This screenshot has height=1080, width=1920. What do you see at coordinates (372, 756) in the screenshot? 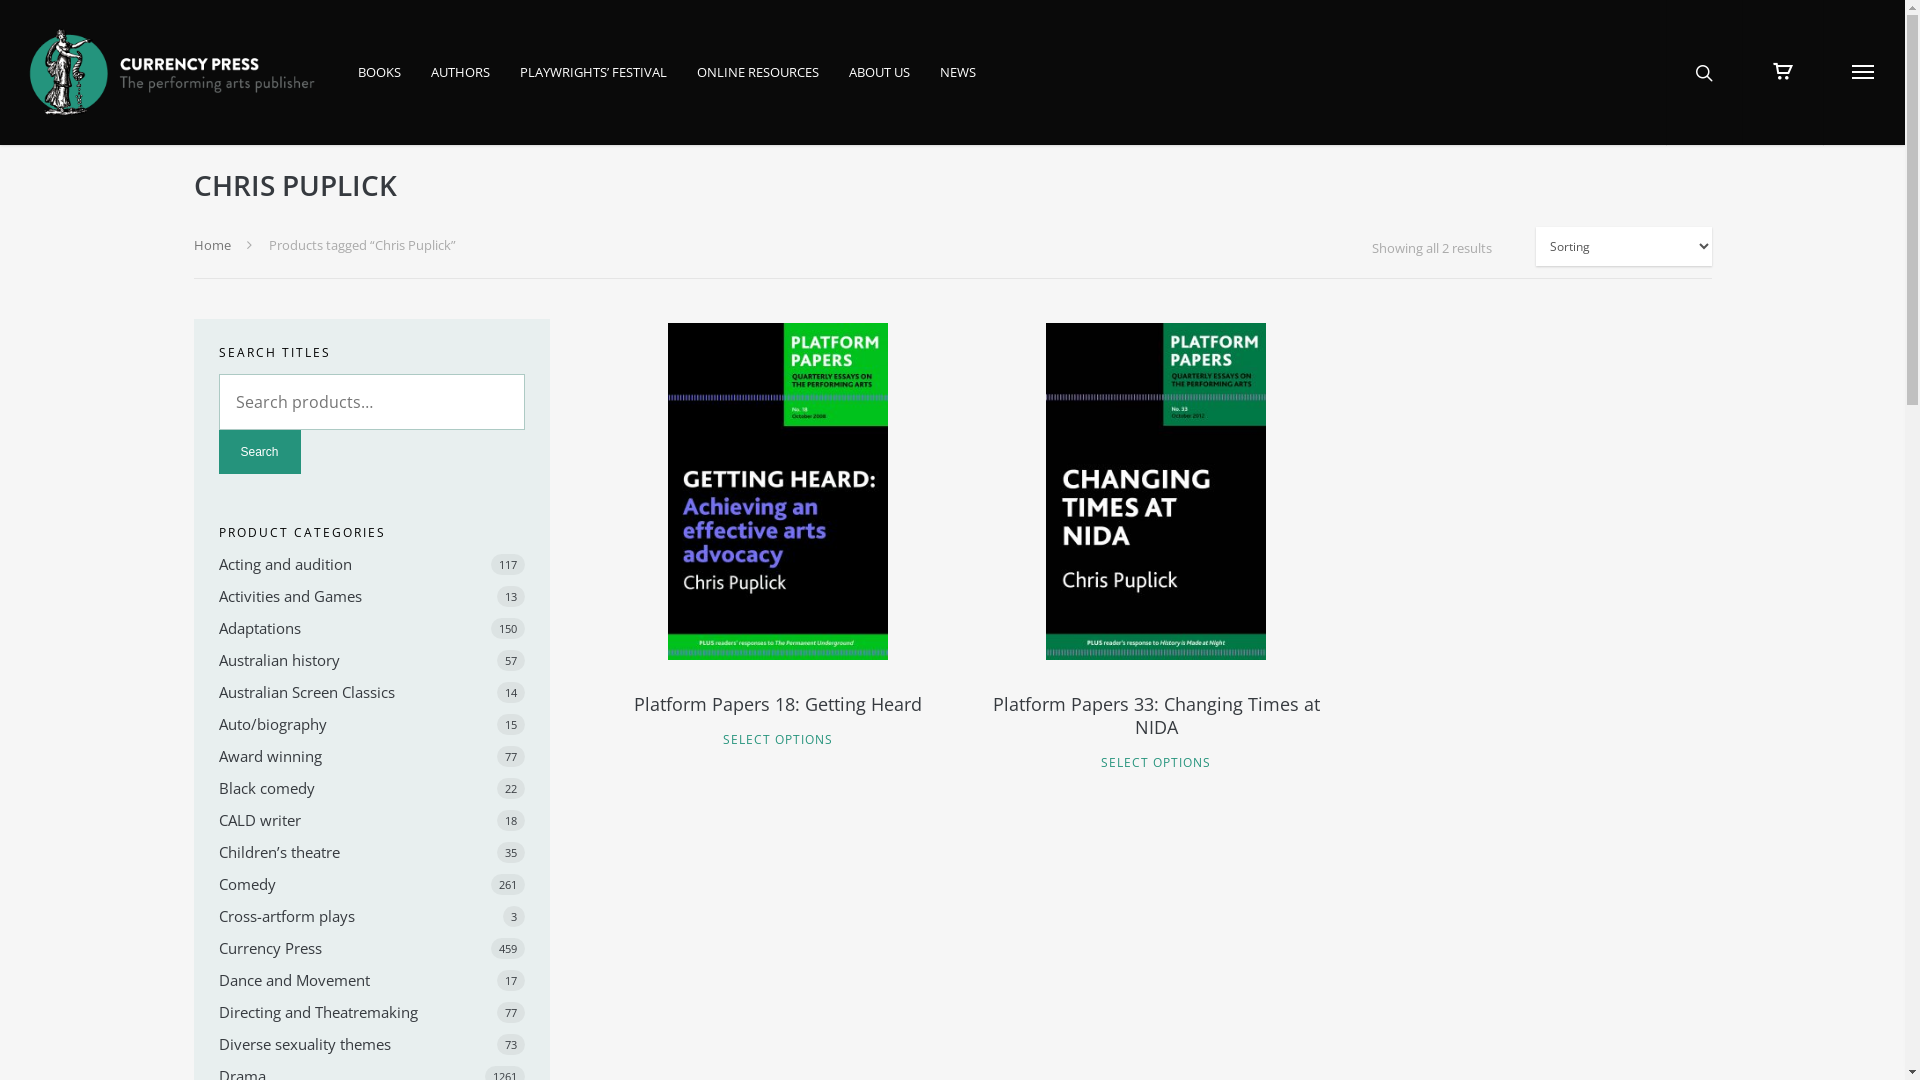
I see `Award winning` at bounding box center [372, 756].